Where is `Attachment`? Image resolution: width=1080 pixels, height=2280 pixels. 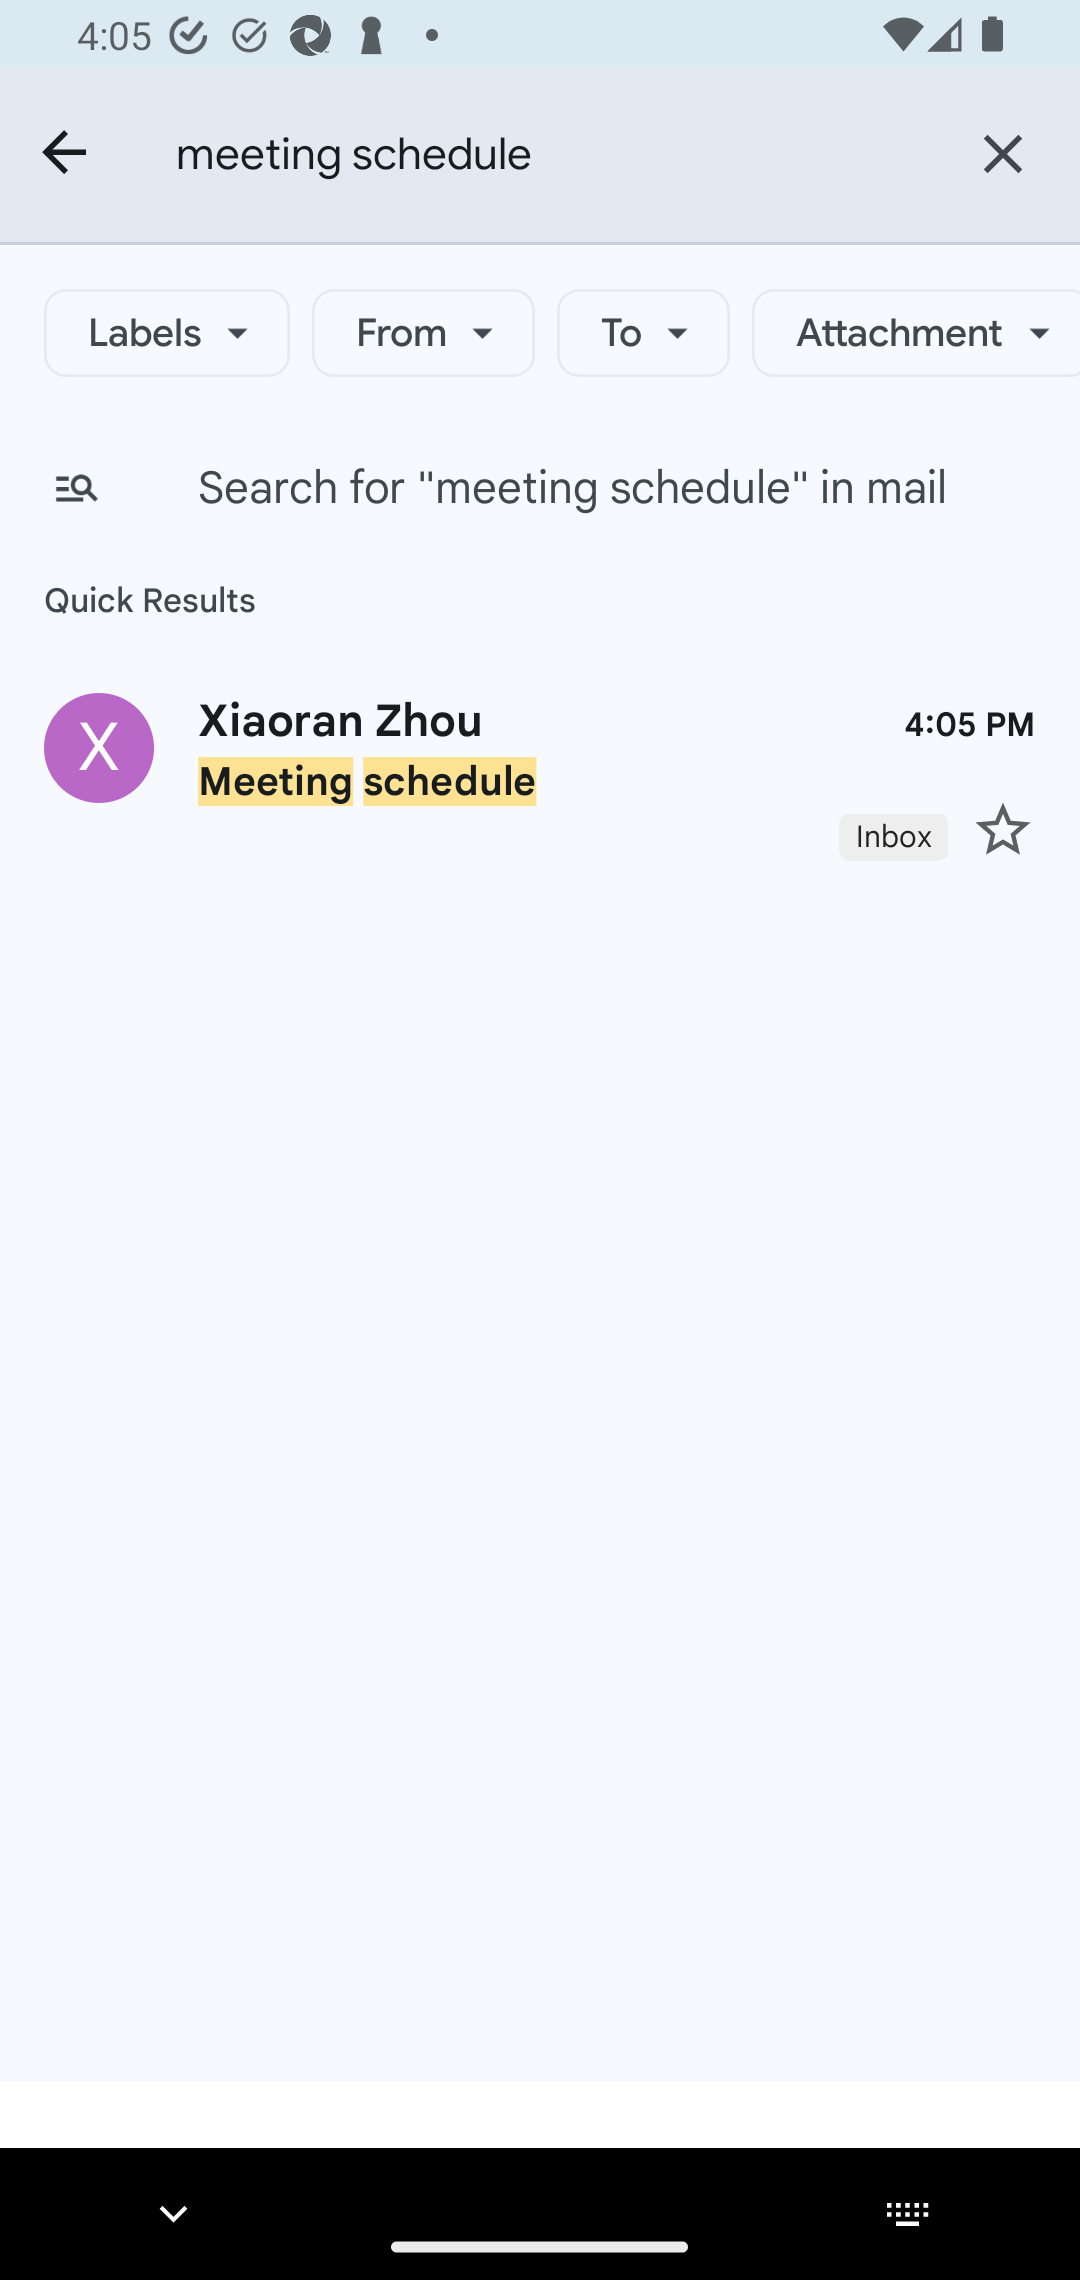
Attachment is located at coordinates (916, 332).